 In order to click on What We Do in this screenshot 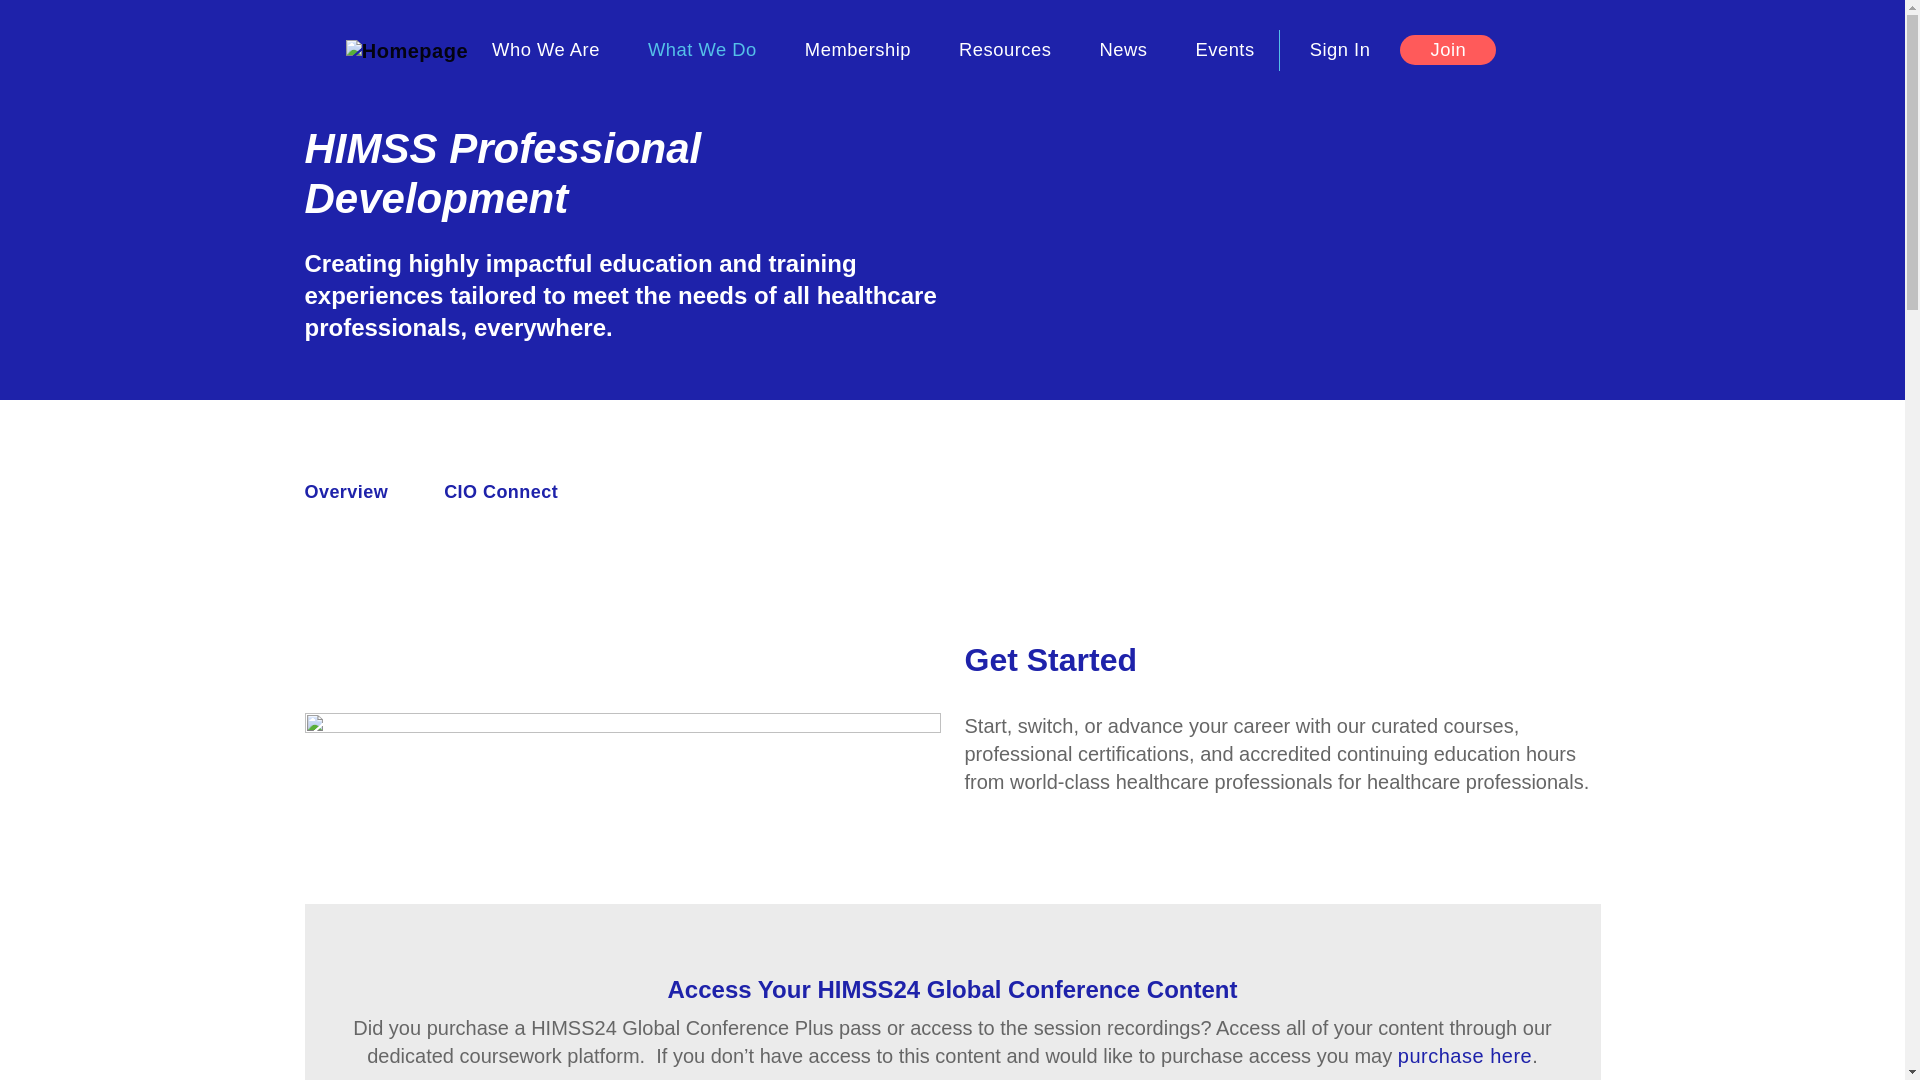, I will do `click(702, 50)`.